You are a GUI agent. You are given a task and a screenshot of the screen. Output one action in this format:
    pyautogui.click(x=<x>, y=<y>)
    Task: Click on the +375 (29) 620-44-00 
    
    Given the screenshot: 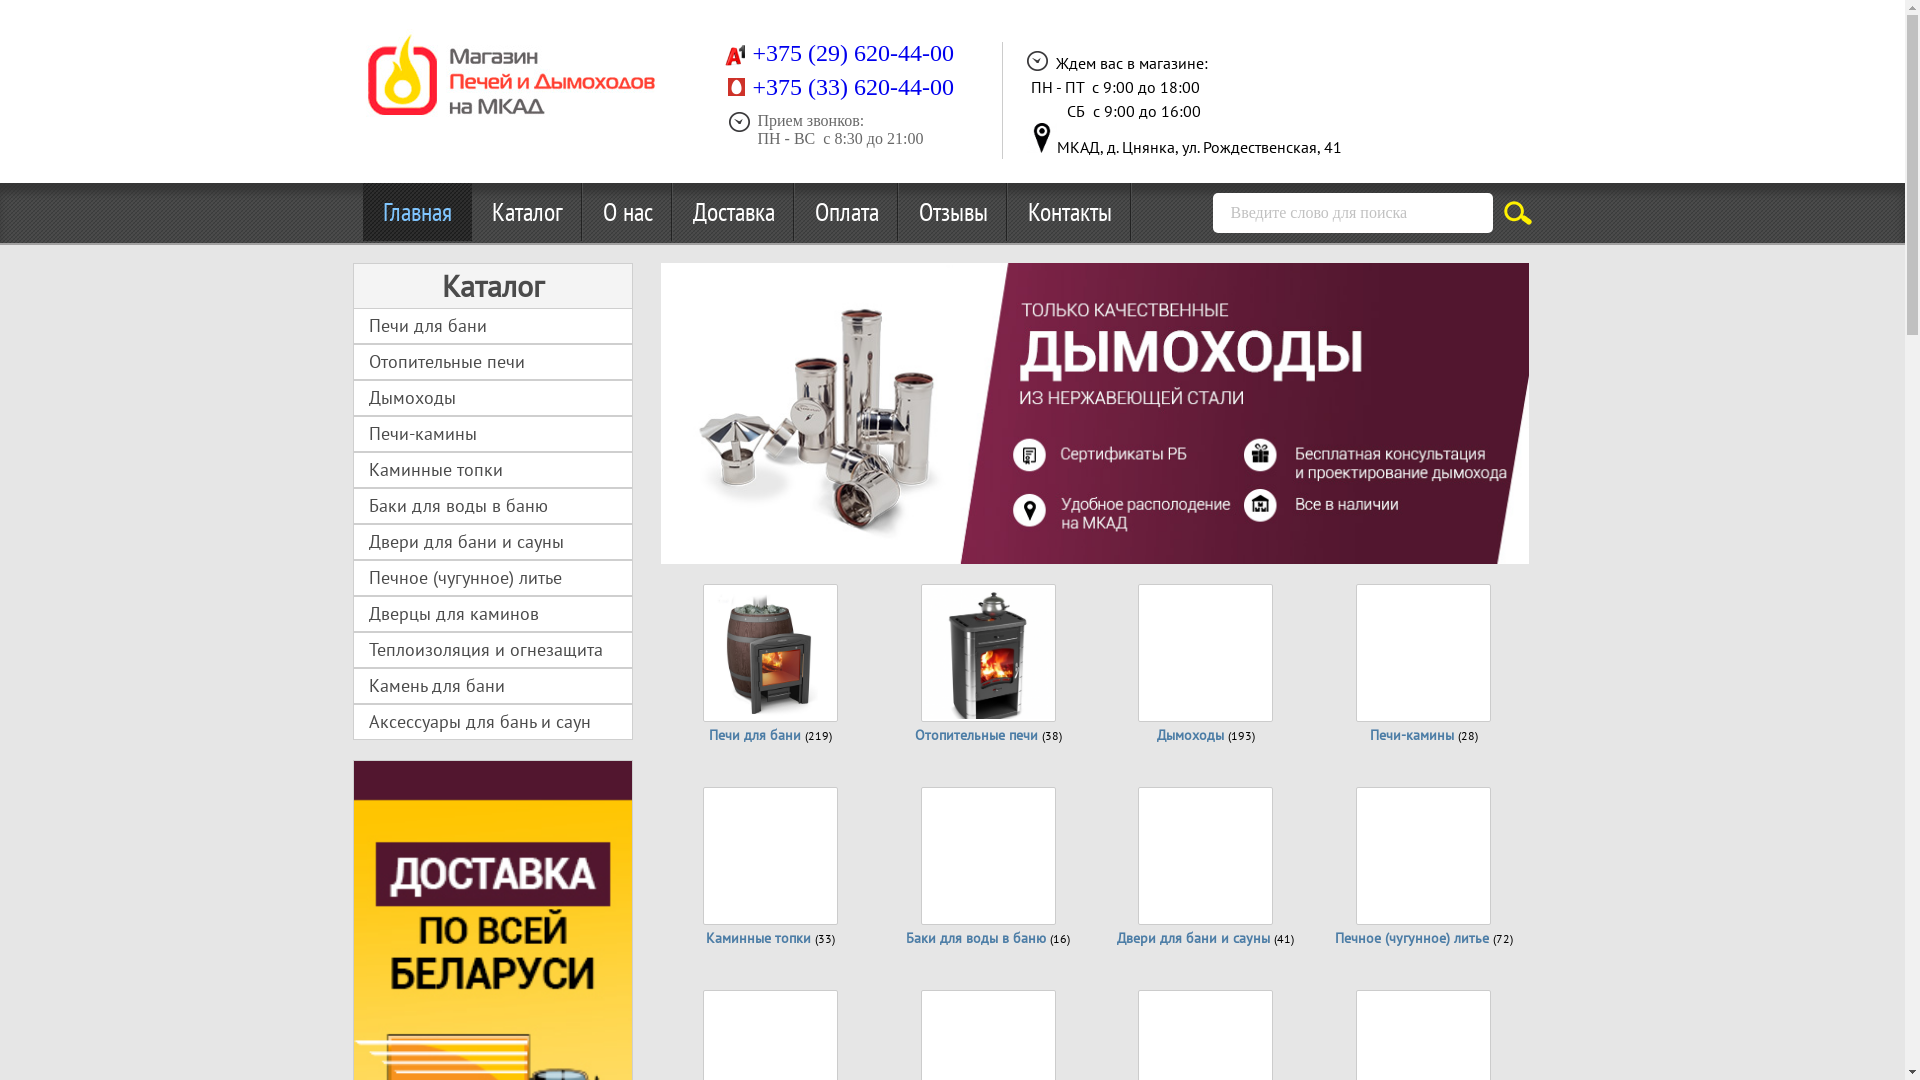 What is the action you would take?
    pyautogui.click(x=853, y=56)
    